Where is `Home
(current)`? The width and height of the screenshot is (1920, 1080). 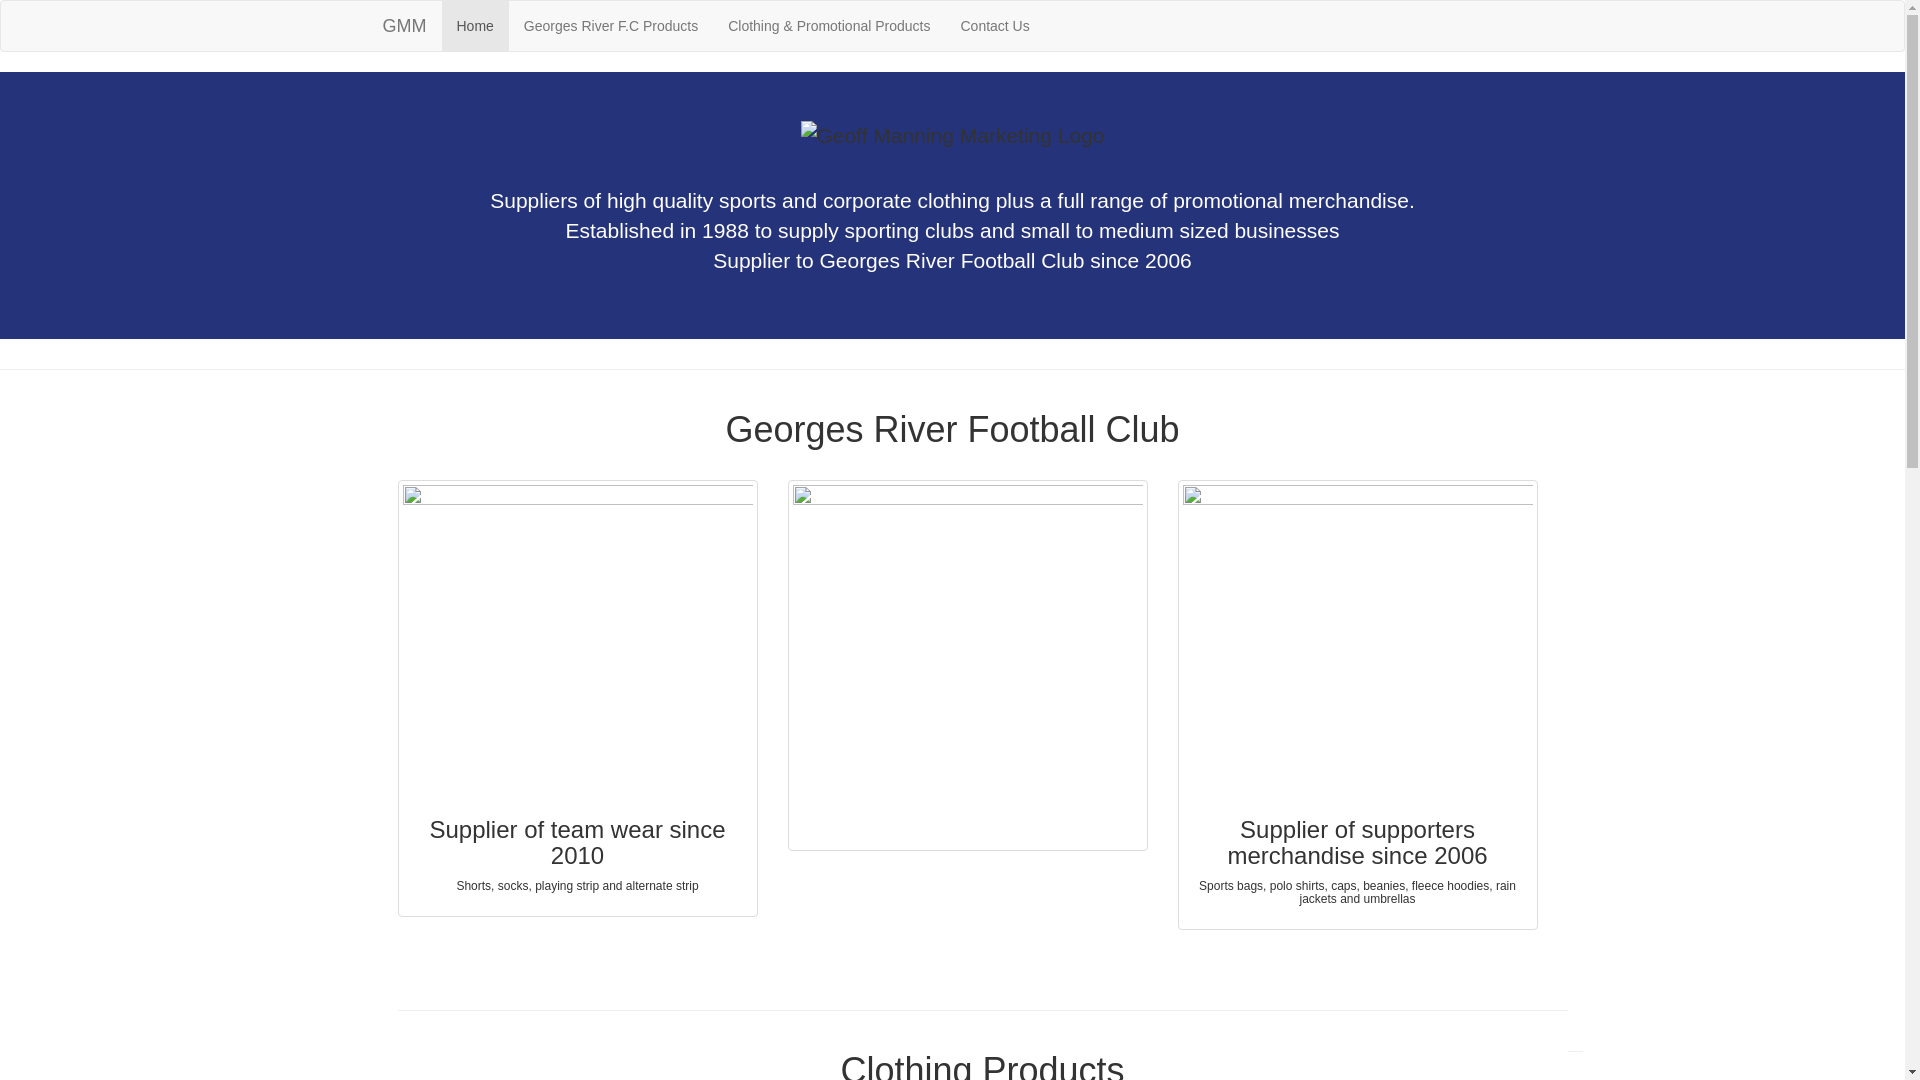 Home
(current) is located at coordinates (475, 26).